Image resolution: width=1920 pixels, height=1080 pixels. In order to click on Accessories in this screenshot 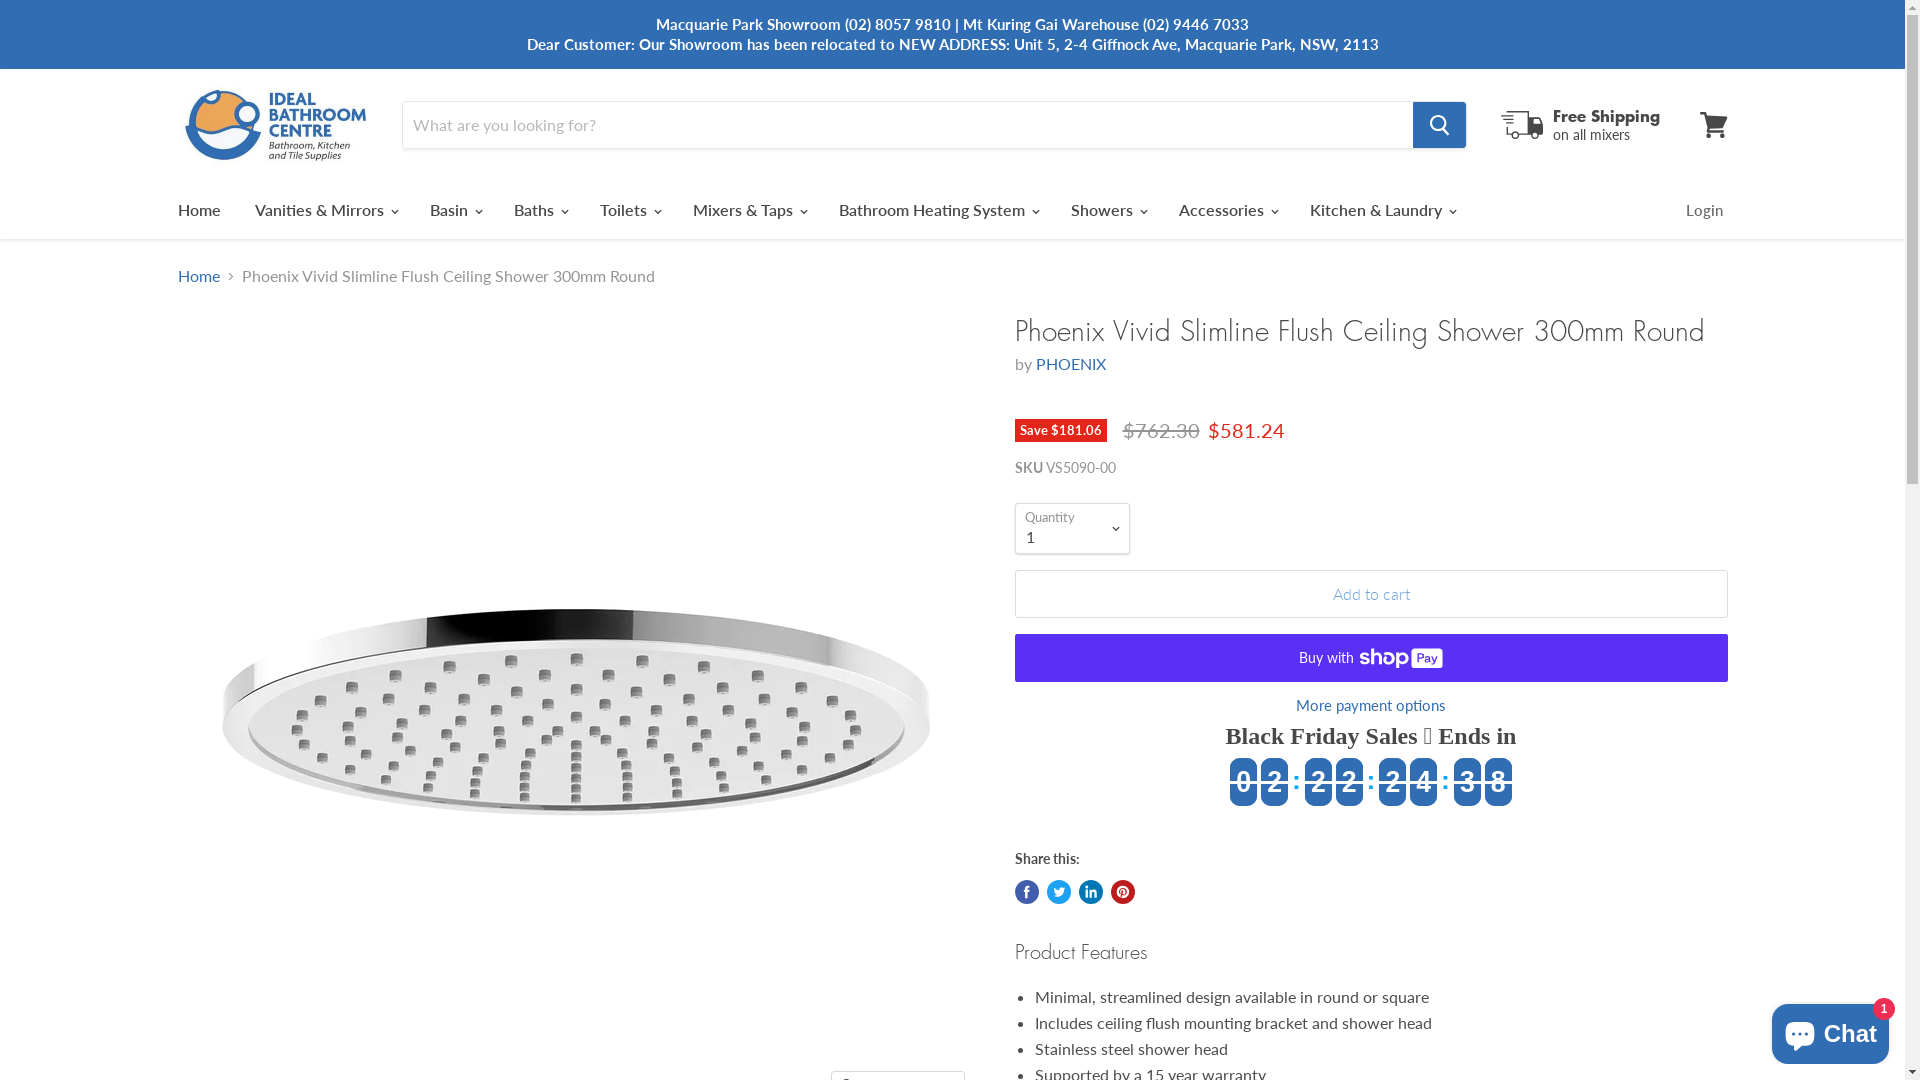, I will do `click(1228, 210)`.